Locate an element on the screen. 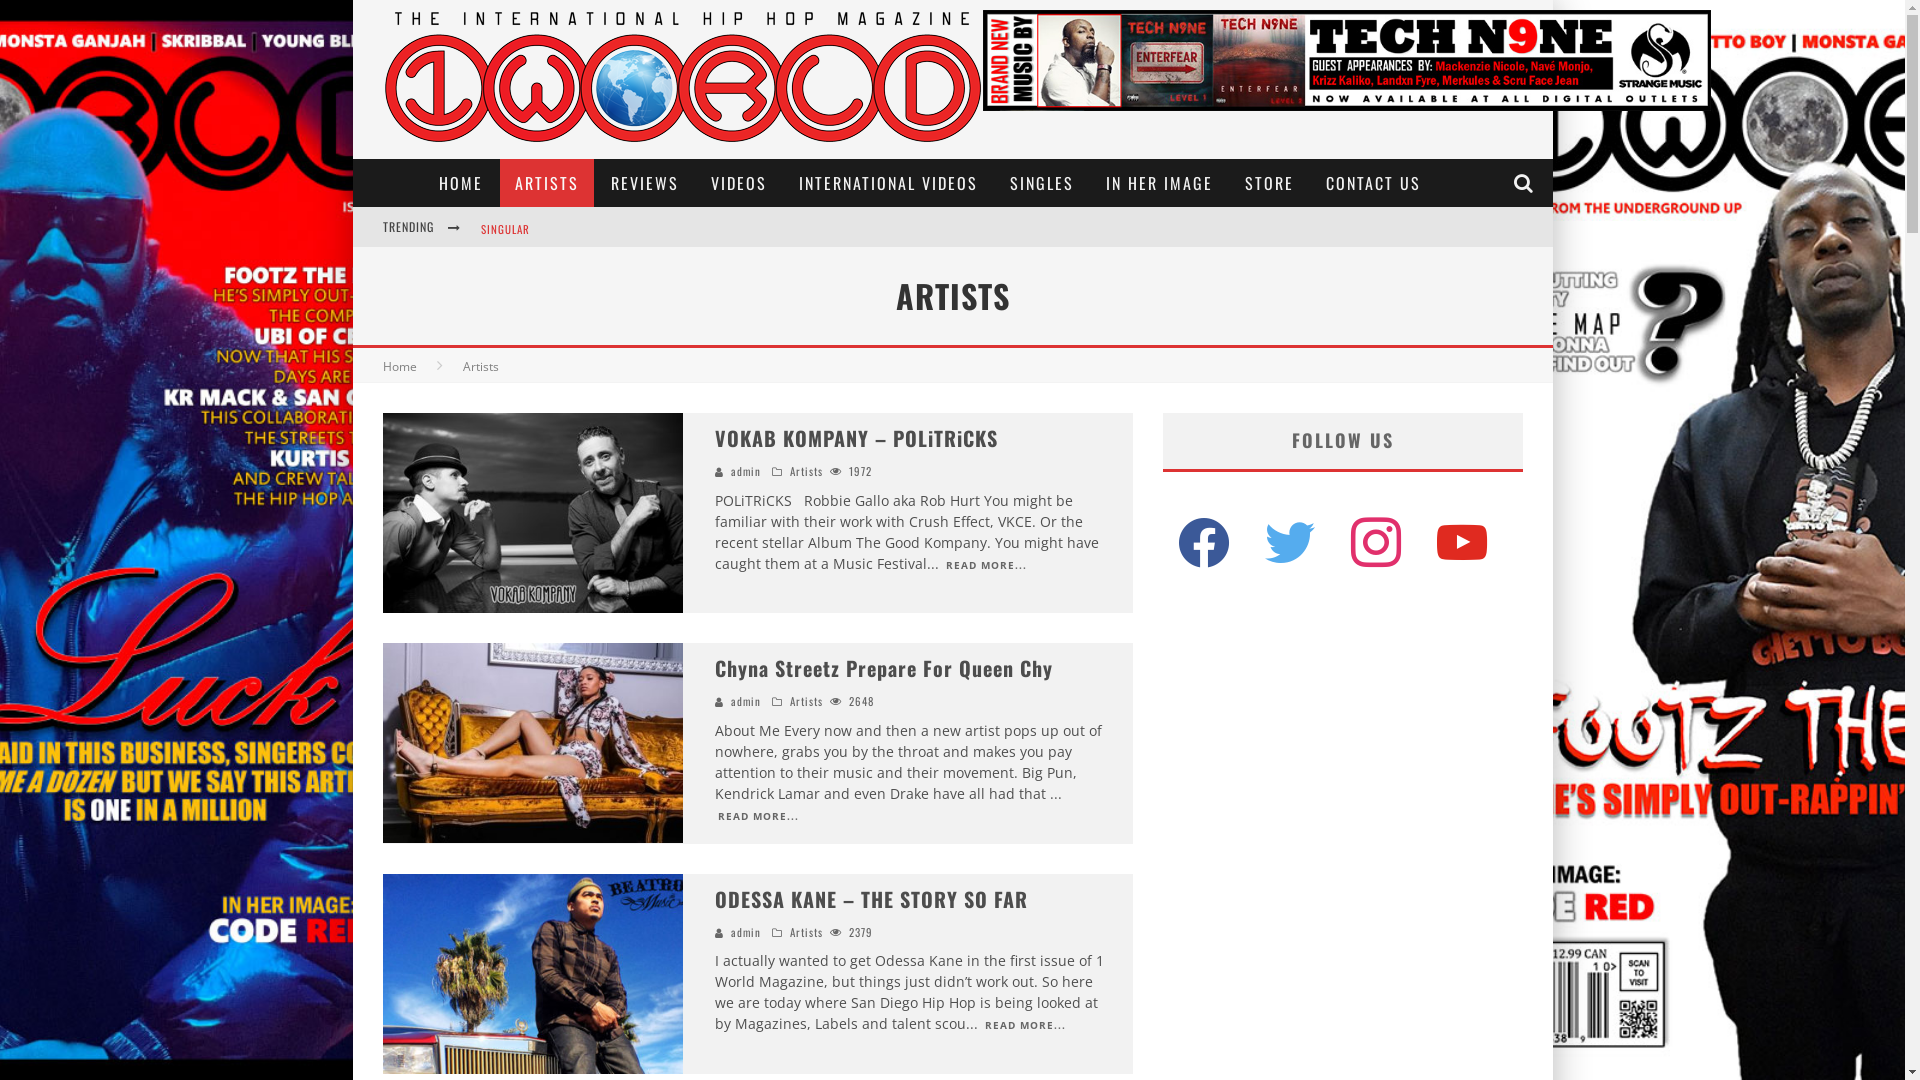  READ MORE... is located at coordinates (757, 814).